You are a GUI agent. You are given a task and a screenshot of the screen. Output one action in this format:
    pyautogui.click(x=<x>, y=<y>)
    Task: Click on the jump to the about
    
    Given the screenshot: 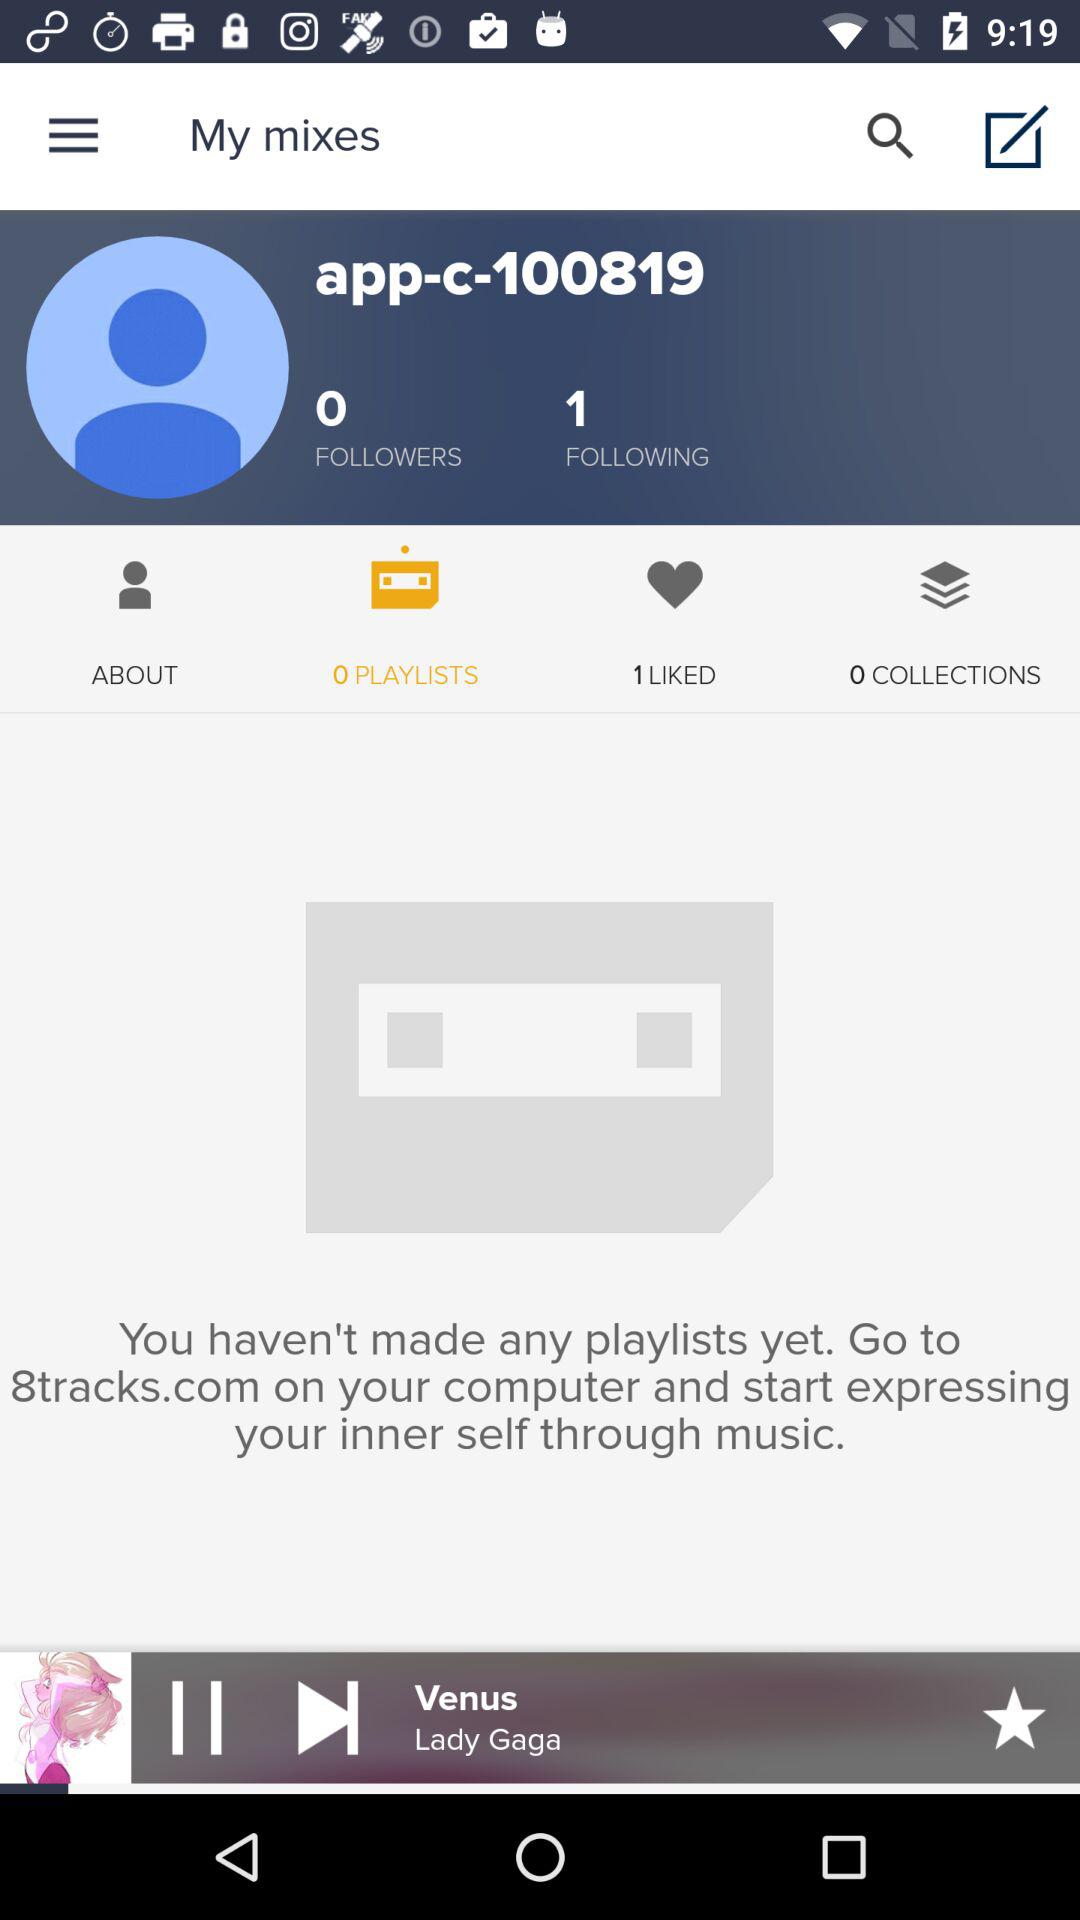 What is the action you would take?
    pyautogui.click(x=135, y=608)
    